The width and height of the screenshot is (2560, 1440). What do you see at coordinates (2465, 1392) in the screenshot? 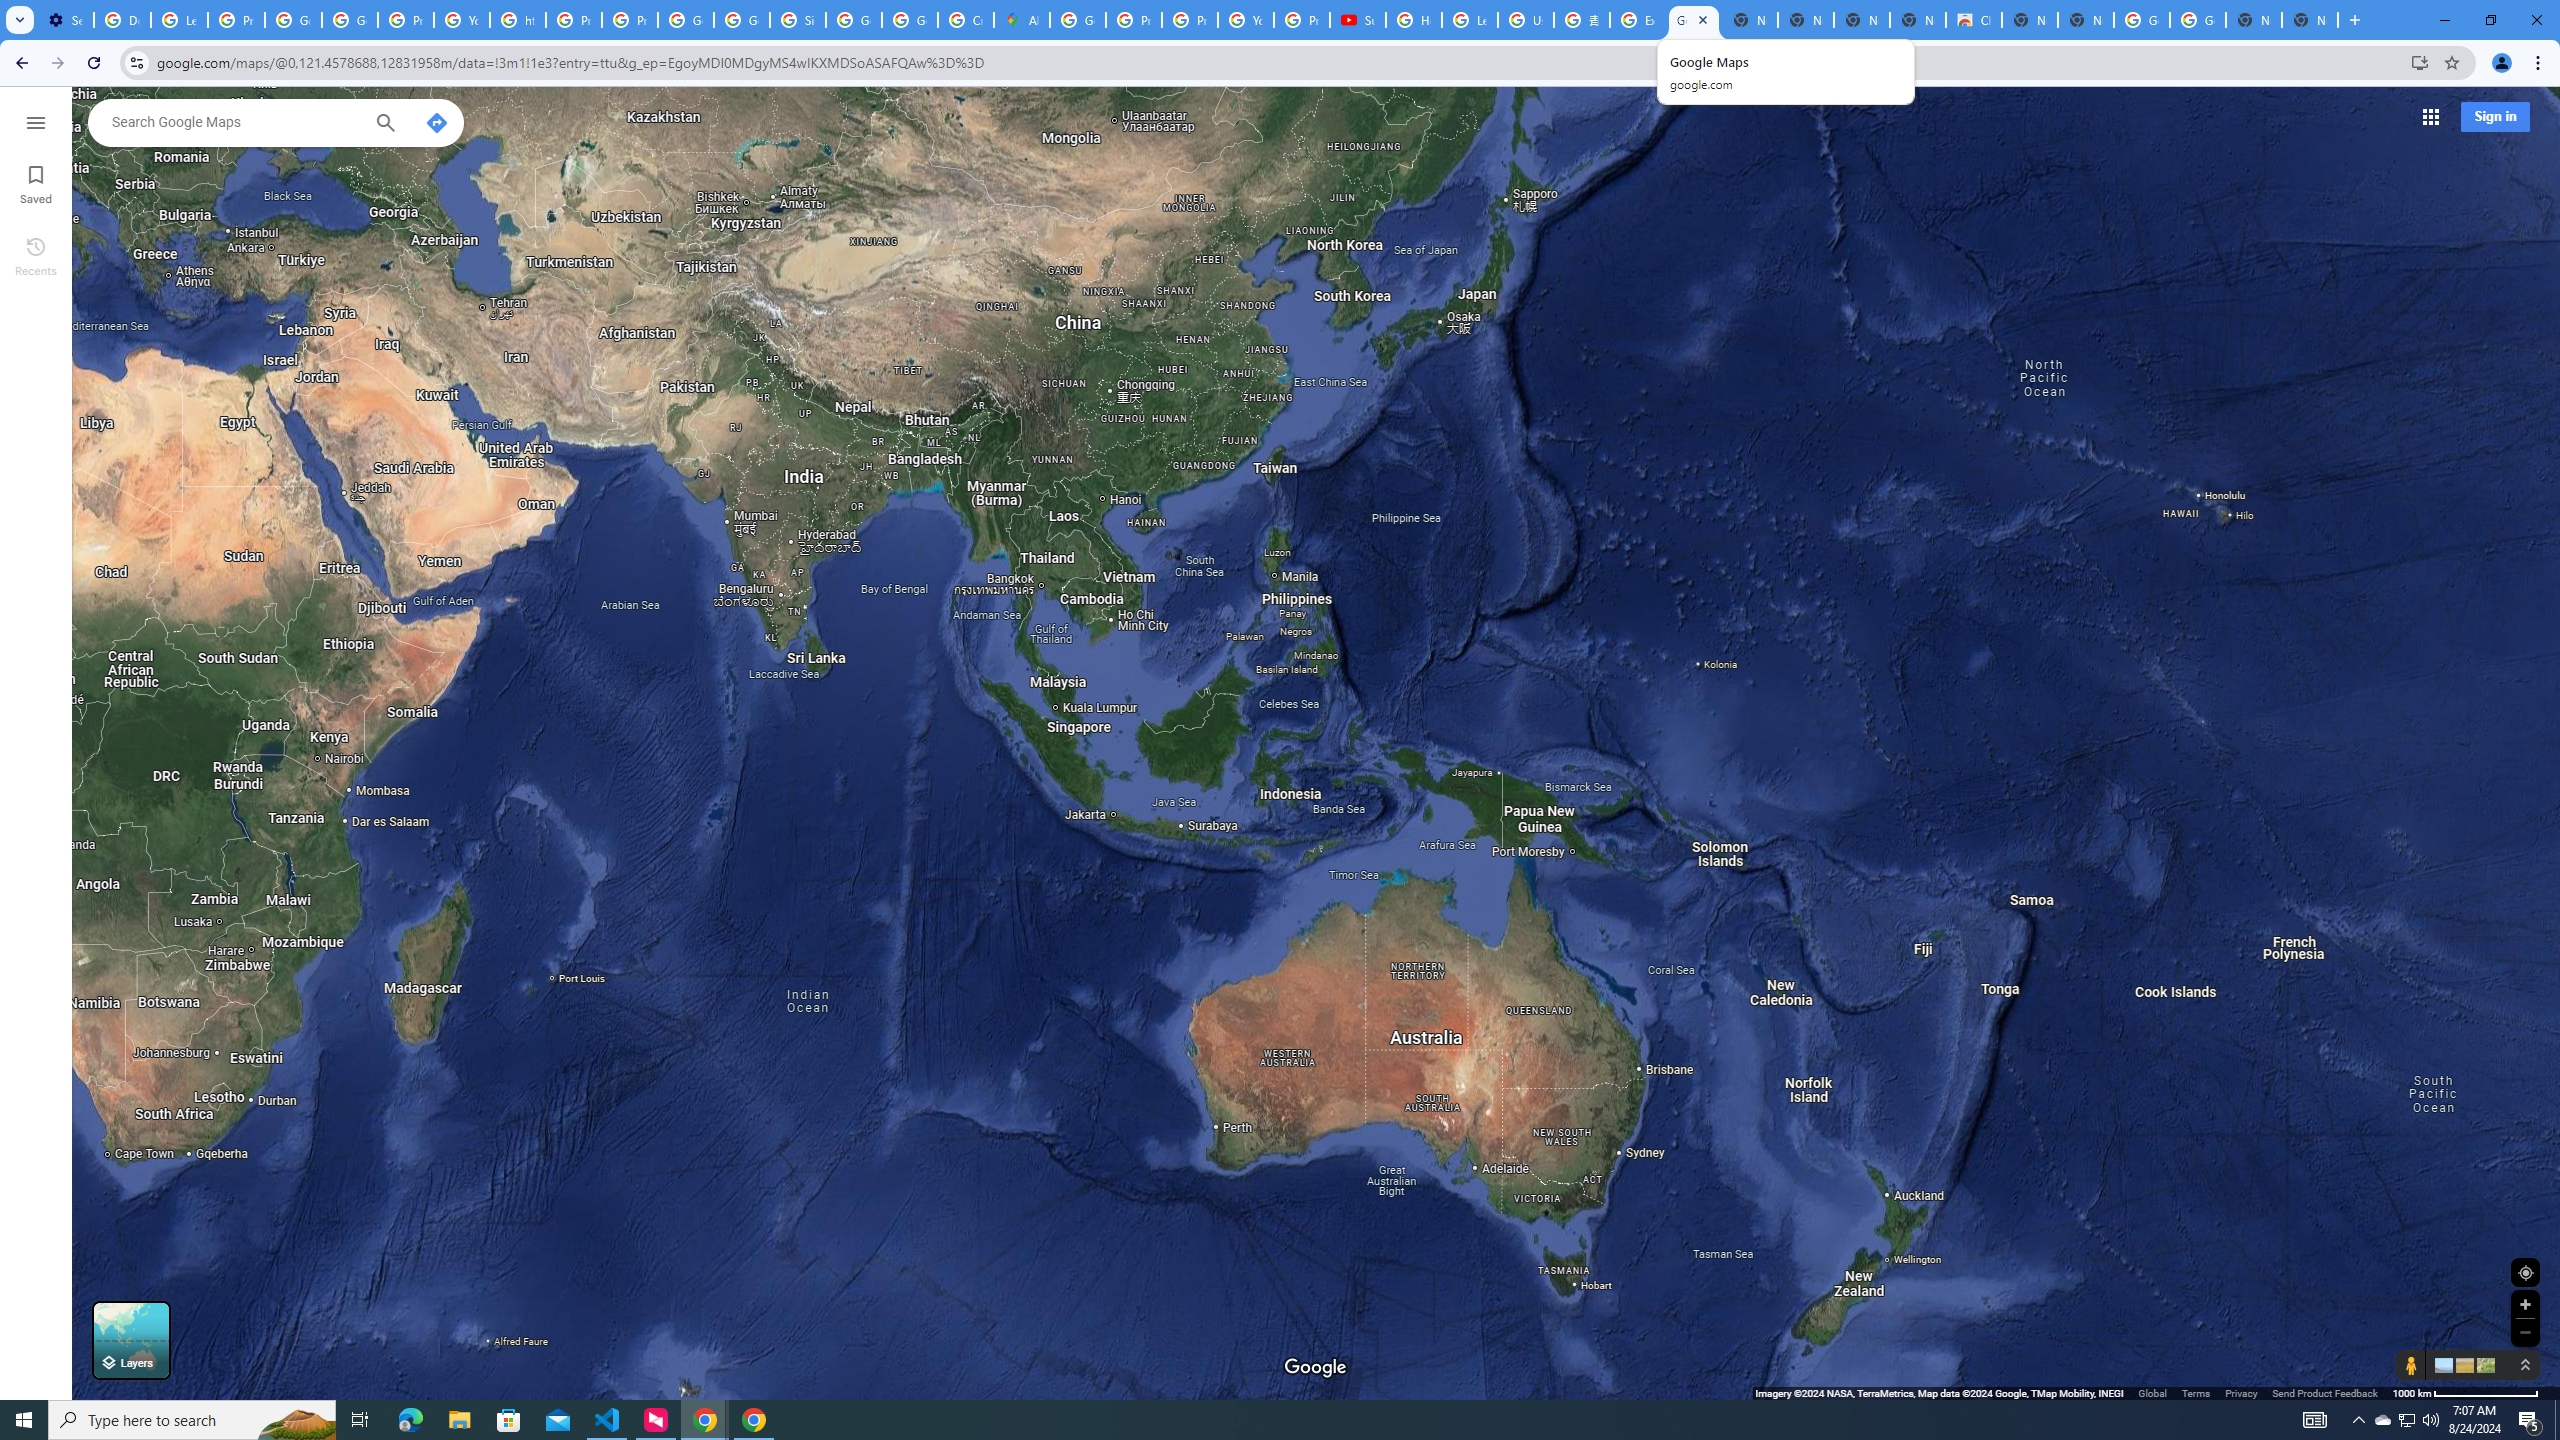
I see `1000 km` at bounding box center [2465, 1392].